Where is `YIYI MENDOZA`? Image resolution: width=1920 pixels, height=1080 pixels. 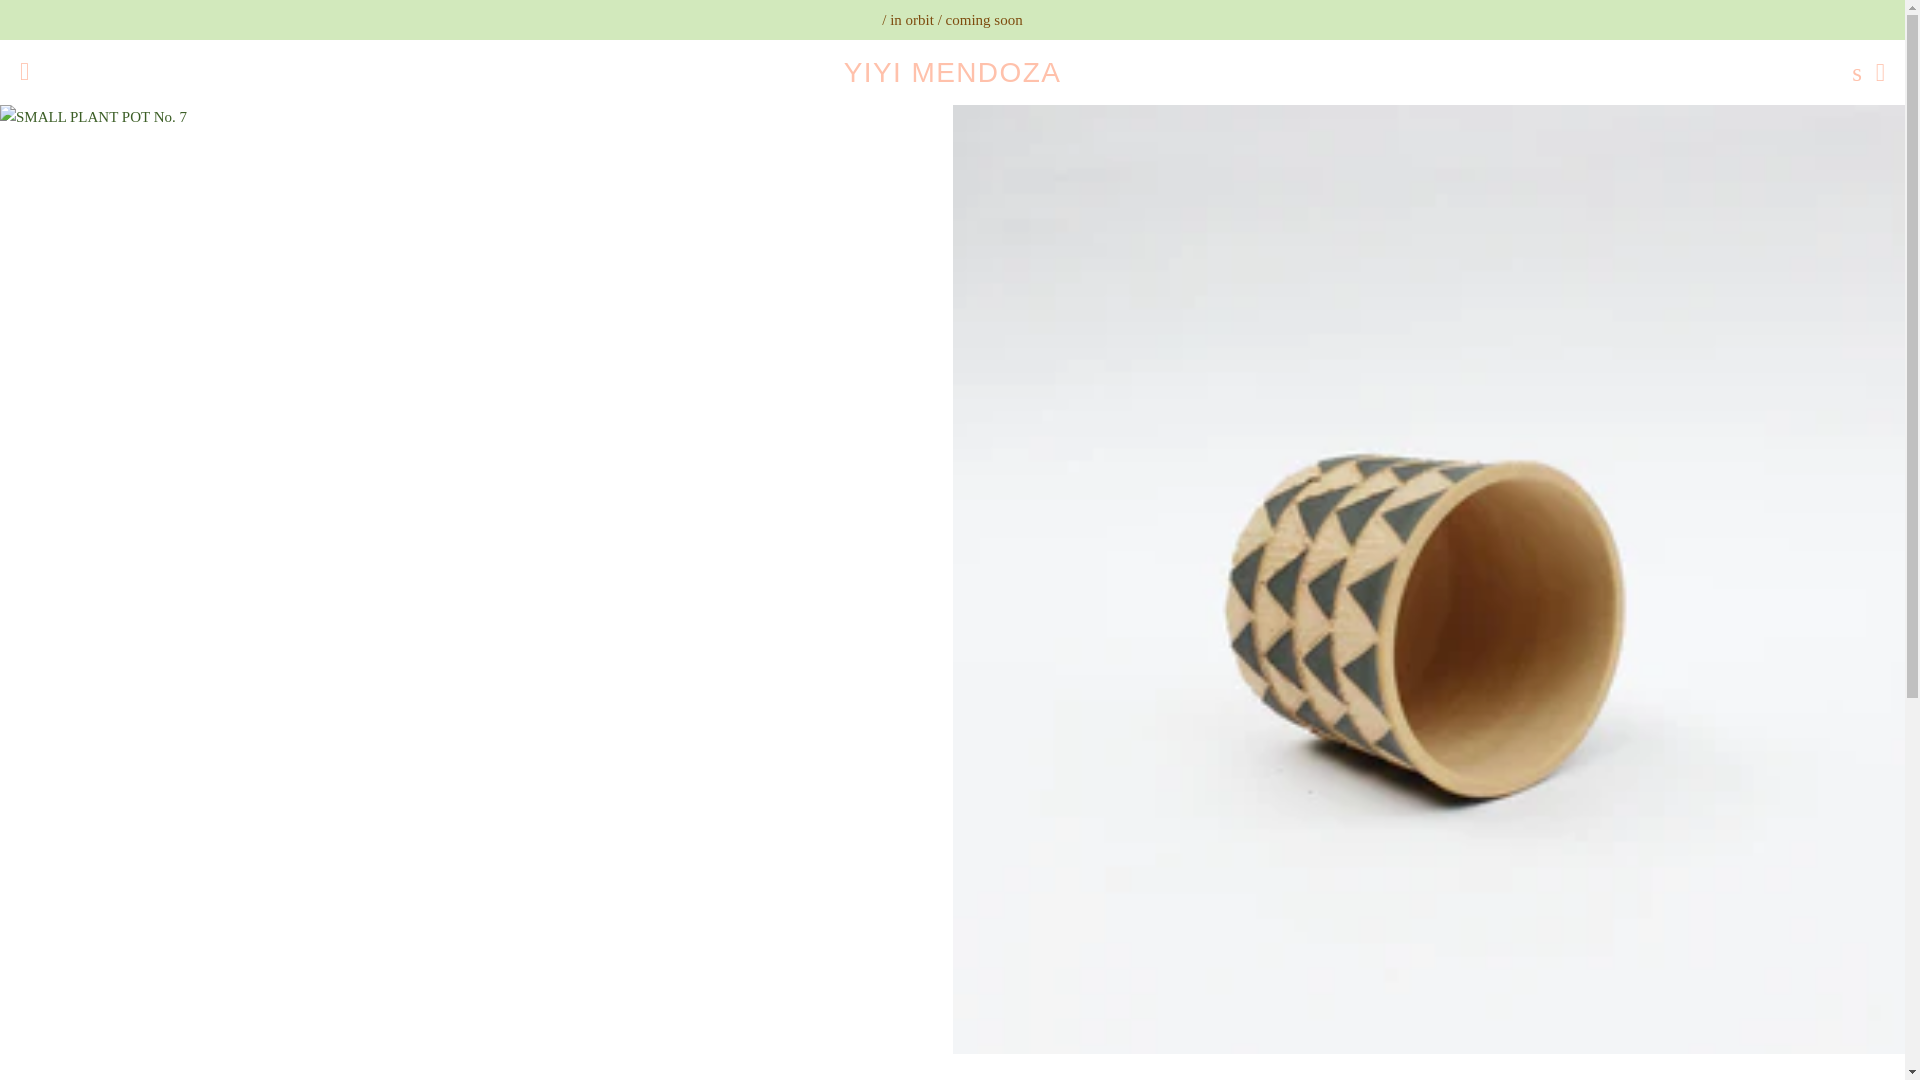
YIYI MENDOZA is located at coordinates (952, 72).